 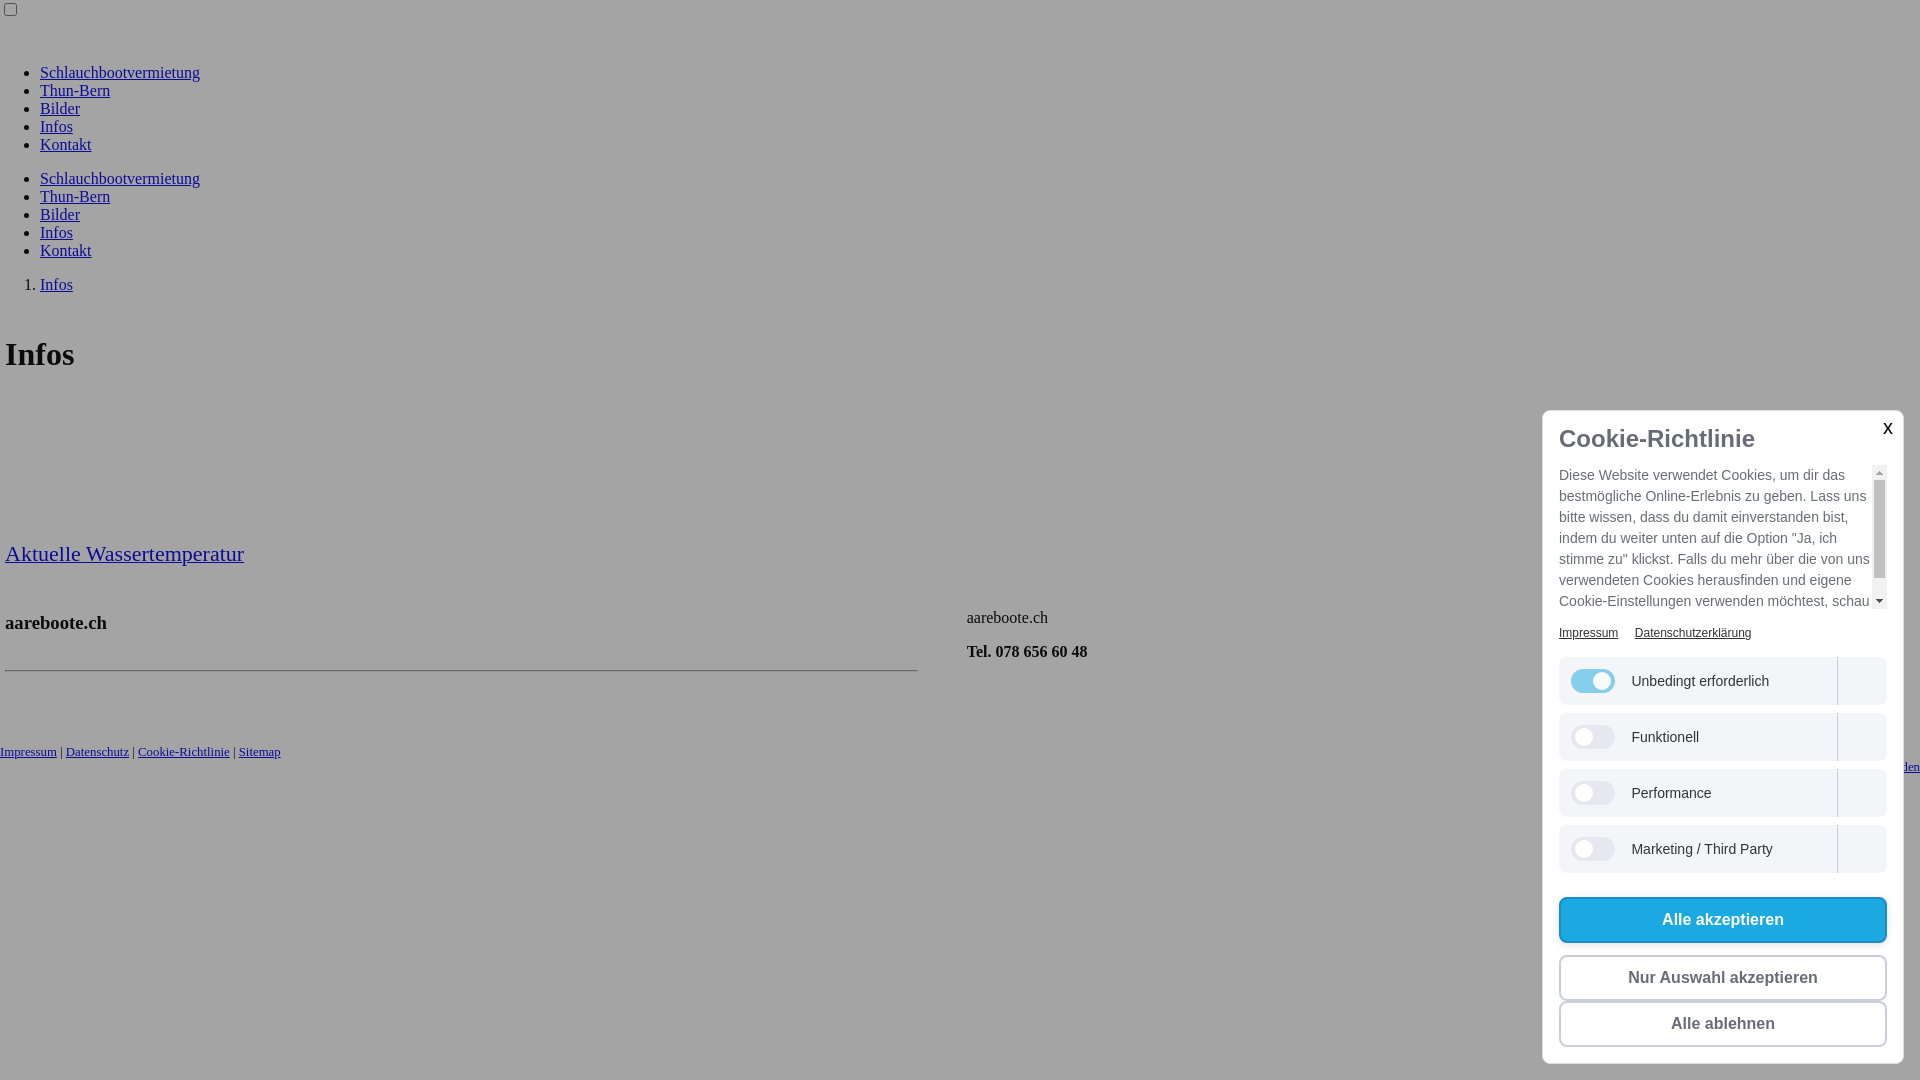 I want to click on Impressum, so click(x=1588, y=633).